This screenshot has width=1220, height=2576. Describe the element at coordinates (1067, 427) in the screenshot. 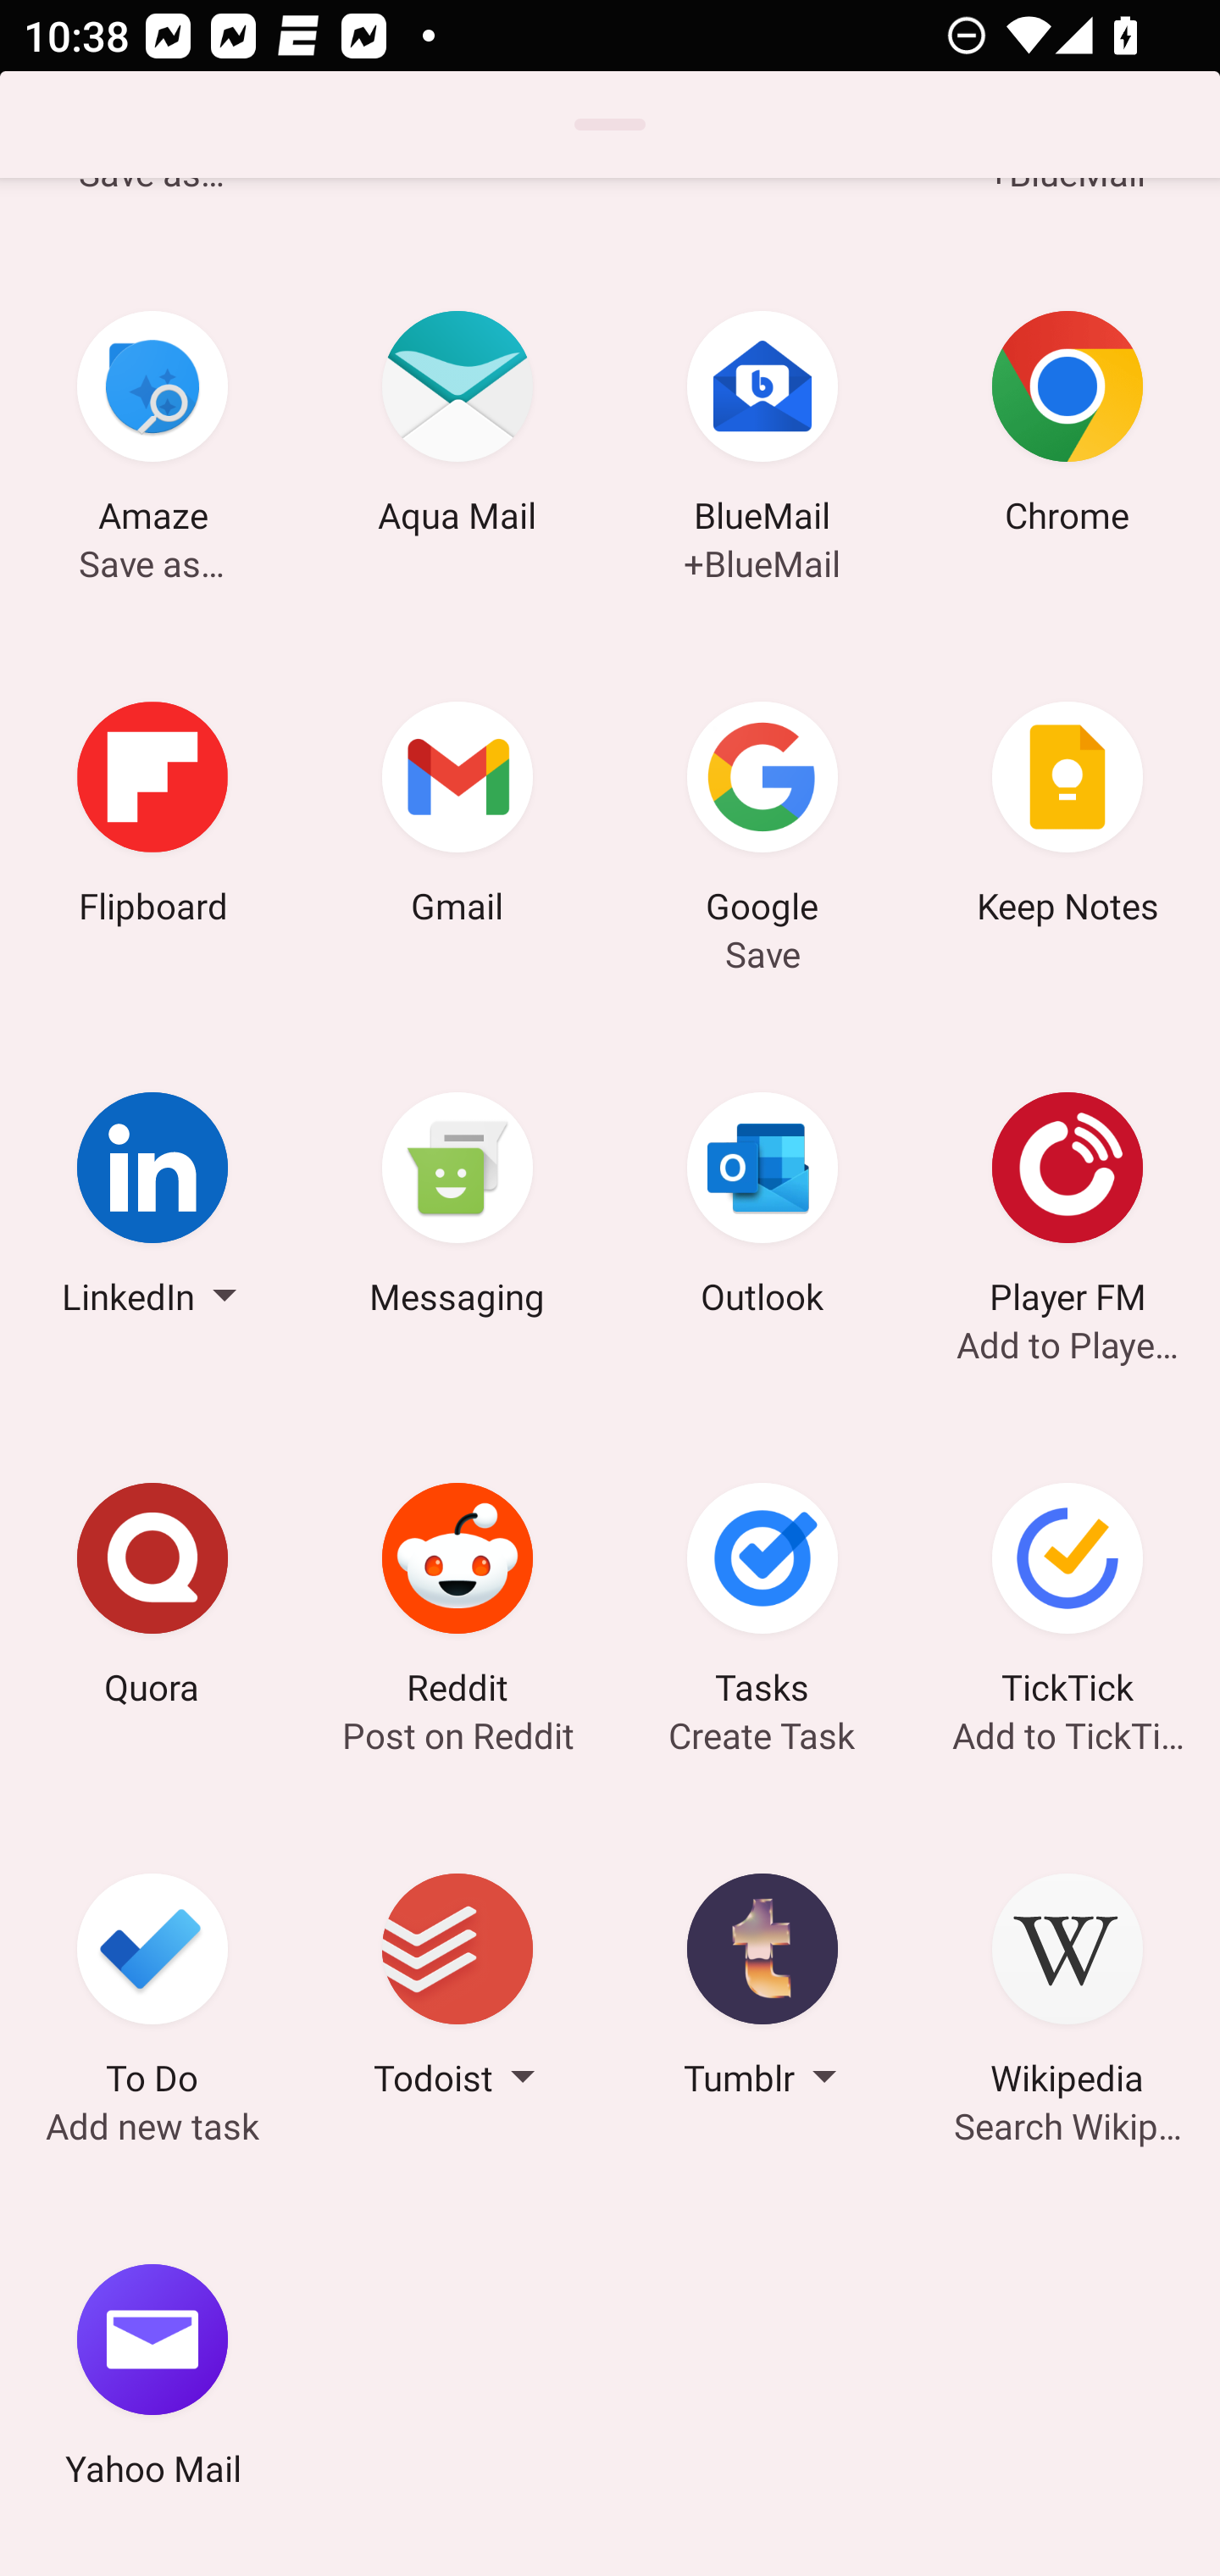

I see `Chrome` at that location.